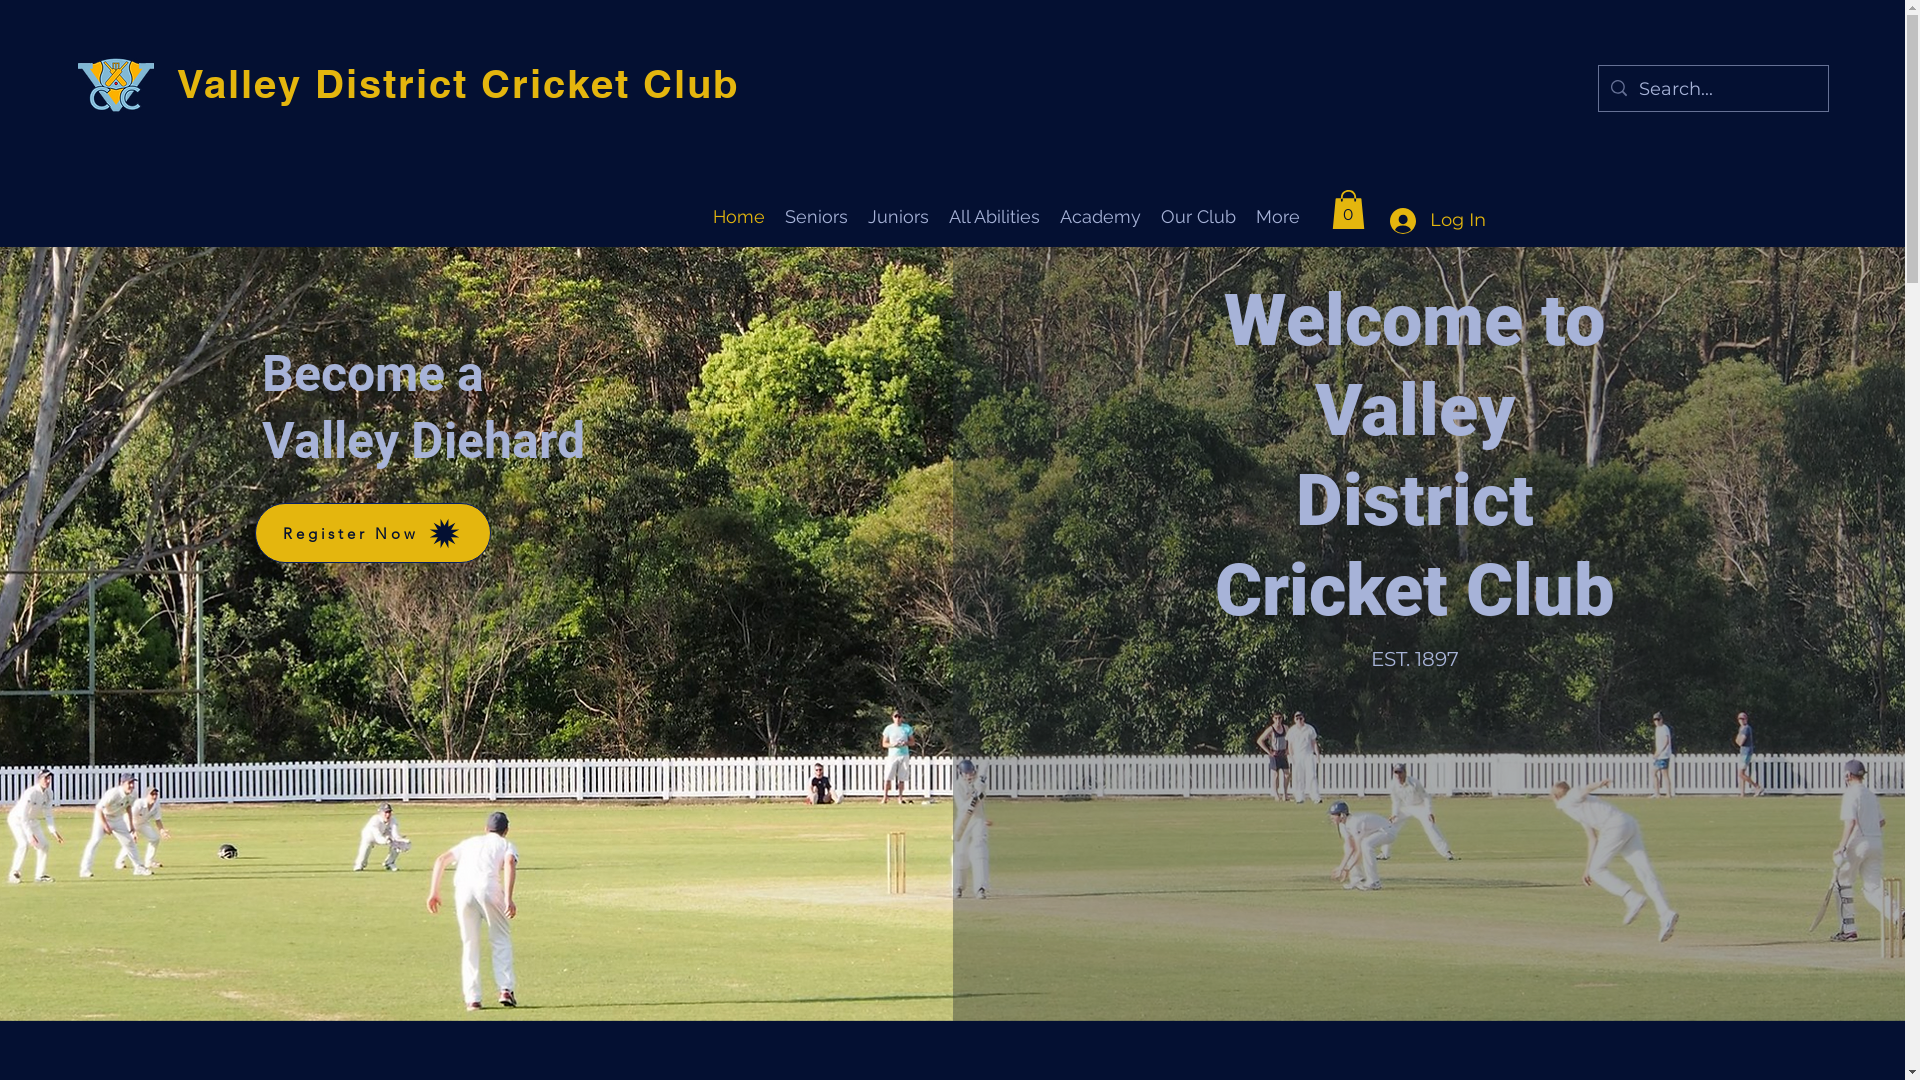 Image resolution: width=1920 pixels, height=1080 pixels. Describe the element at coordinates (738, 215) in the screenshot. I see `Home` at that location.